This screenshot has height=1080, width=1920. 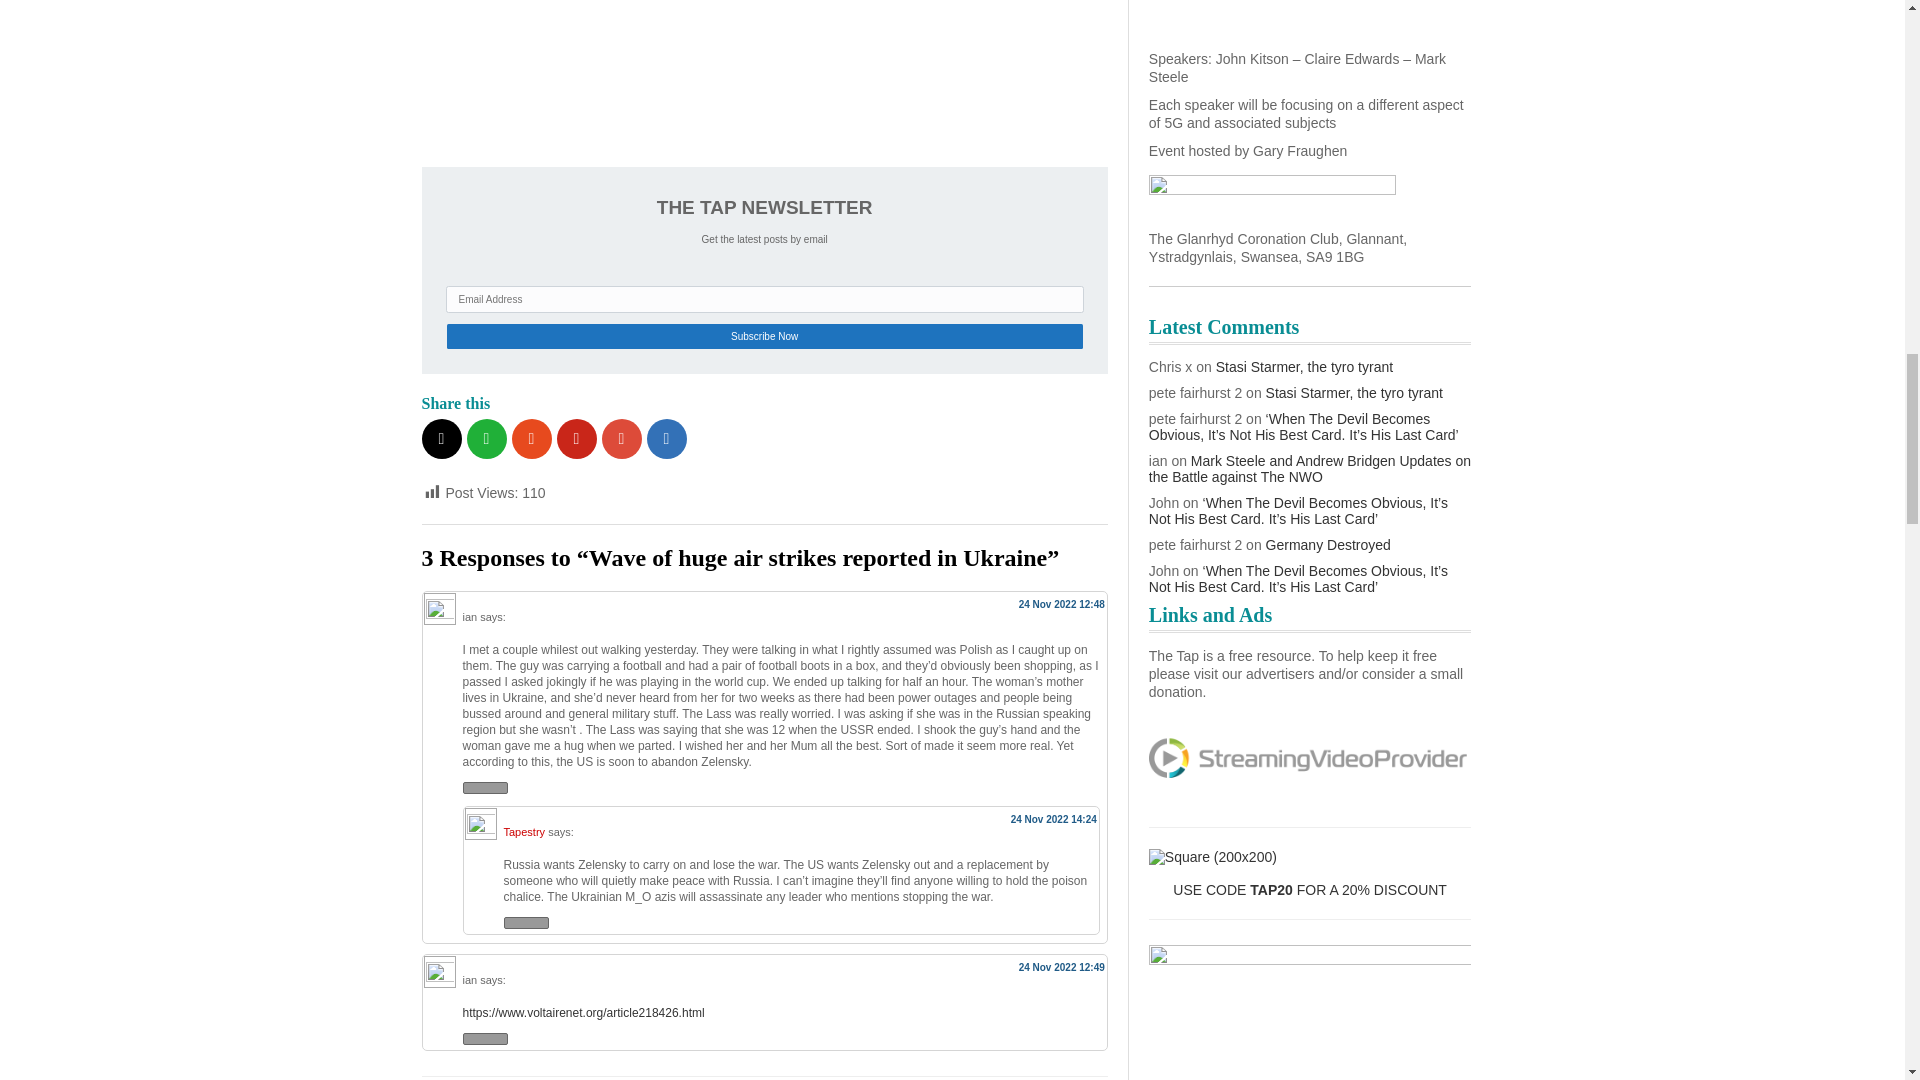 I want to click on 24 Nov 2022 14:24, so click(x=1054, y=820).